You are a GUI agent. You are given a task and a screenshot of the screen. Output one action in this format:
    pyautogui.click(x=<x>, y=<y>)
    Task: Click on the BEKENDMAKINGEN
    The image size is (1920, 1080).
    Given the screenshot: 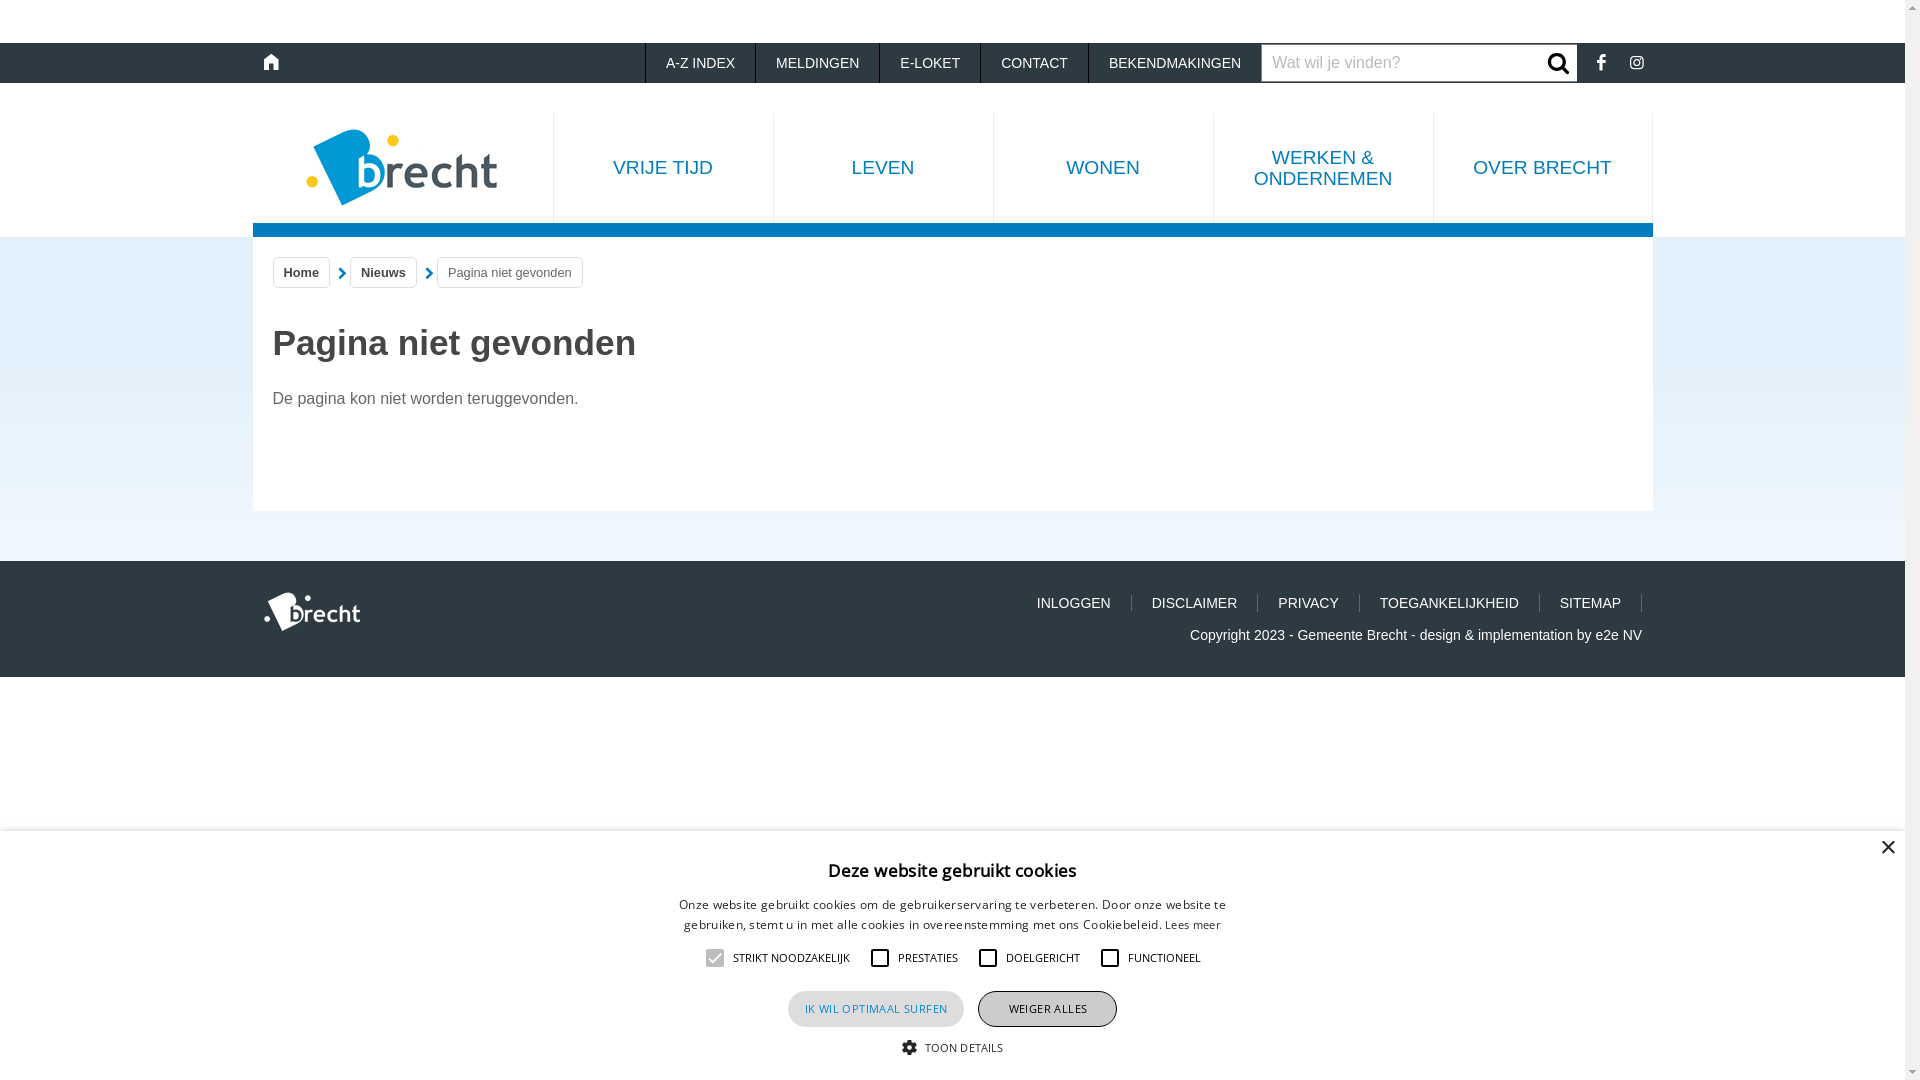 What is the action you would take?
    pyautogui.click(x=1174, y=63)
    